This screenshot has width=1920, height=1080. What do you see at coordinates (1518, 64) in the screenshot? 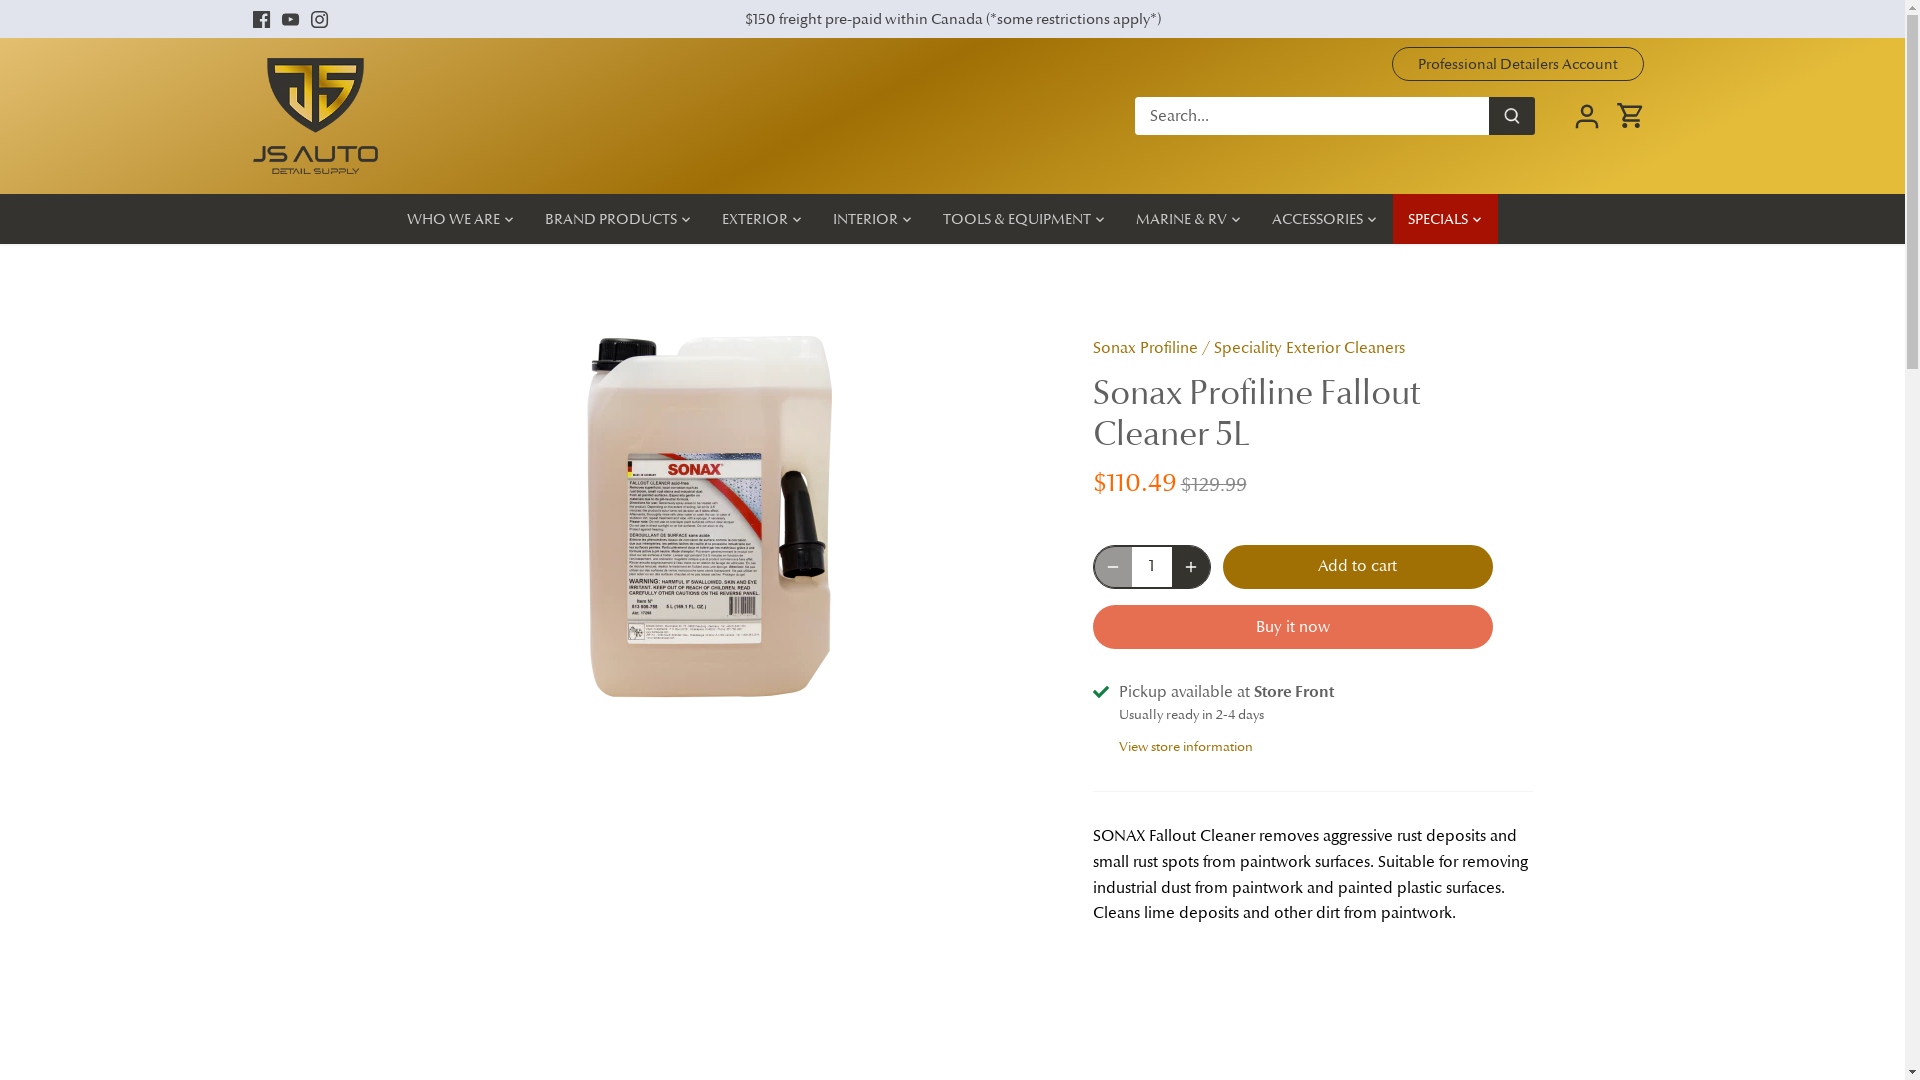
I see `Professional Detailers Account` at bounding box center [1518, 64].